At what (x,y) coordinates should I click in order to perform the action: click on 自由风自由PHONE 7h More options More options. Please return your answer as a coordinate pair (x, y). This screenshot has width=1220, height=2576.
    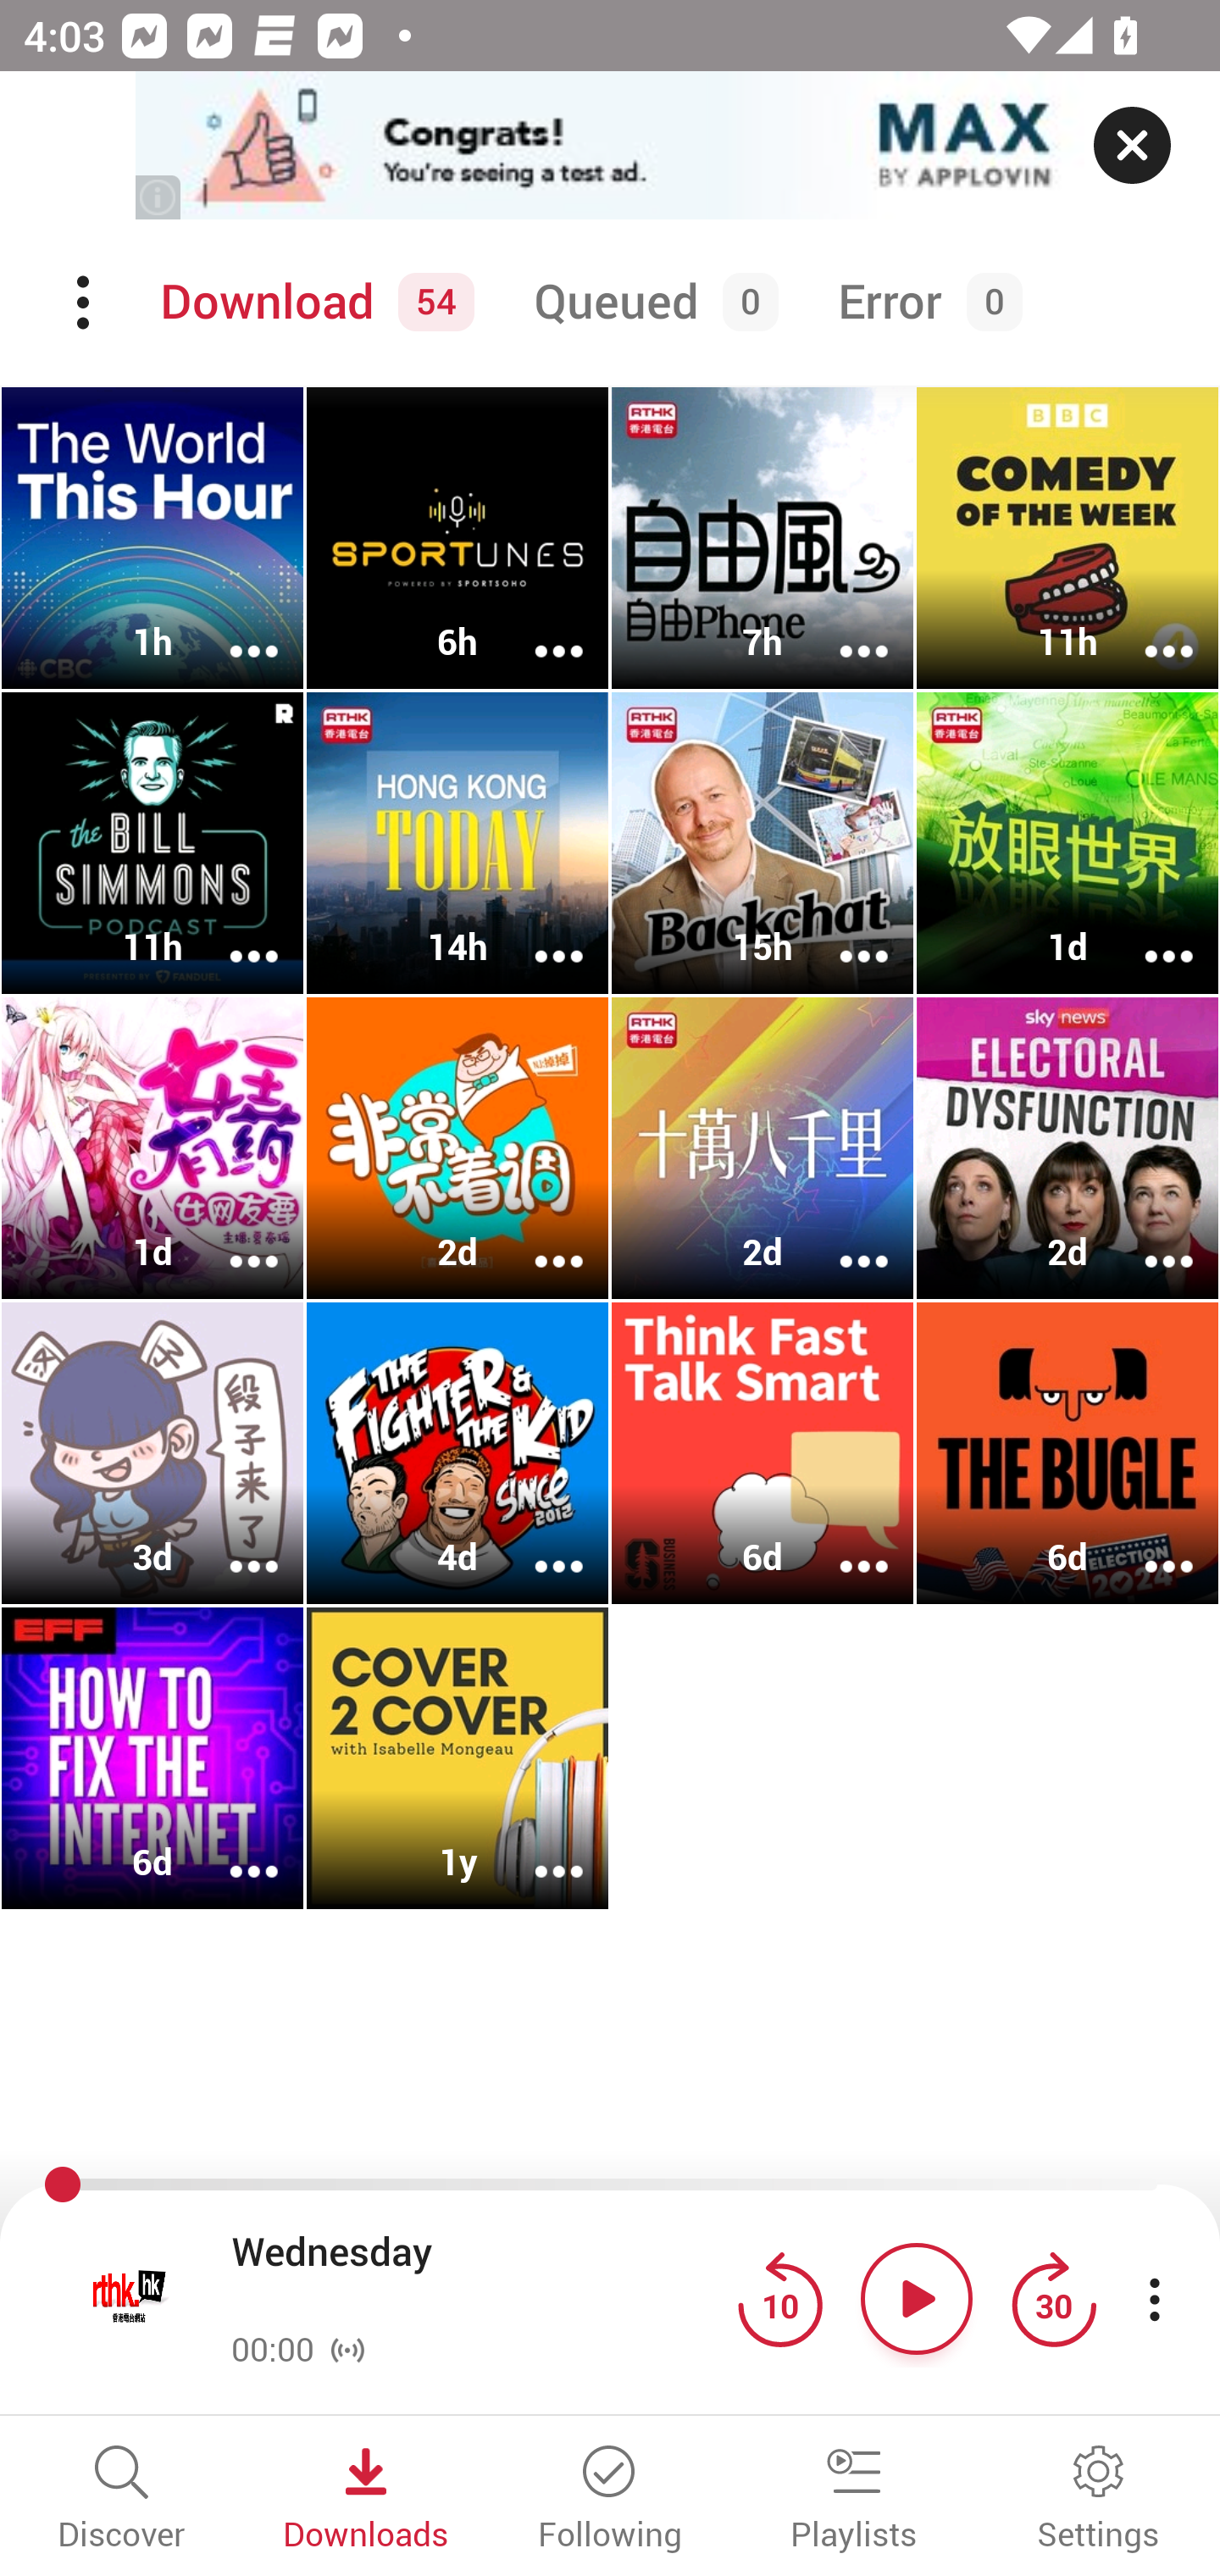
    Looking at the image, I should click on (762, 538).